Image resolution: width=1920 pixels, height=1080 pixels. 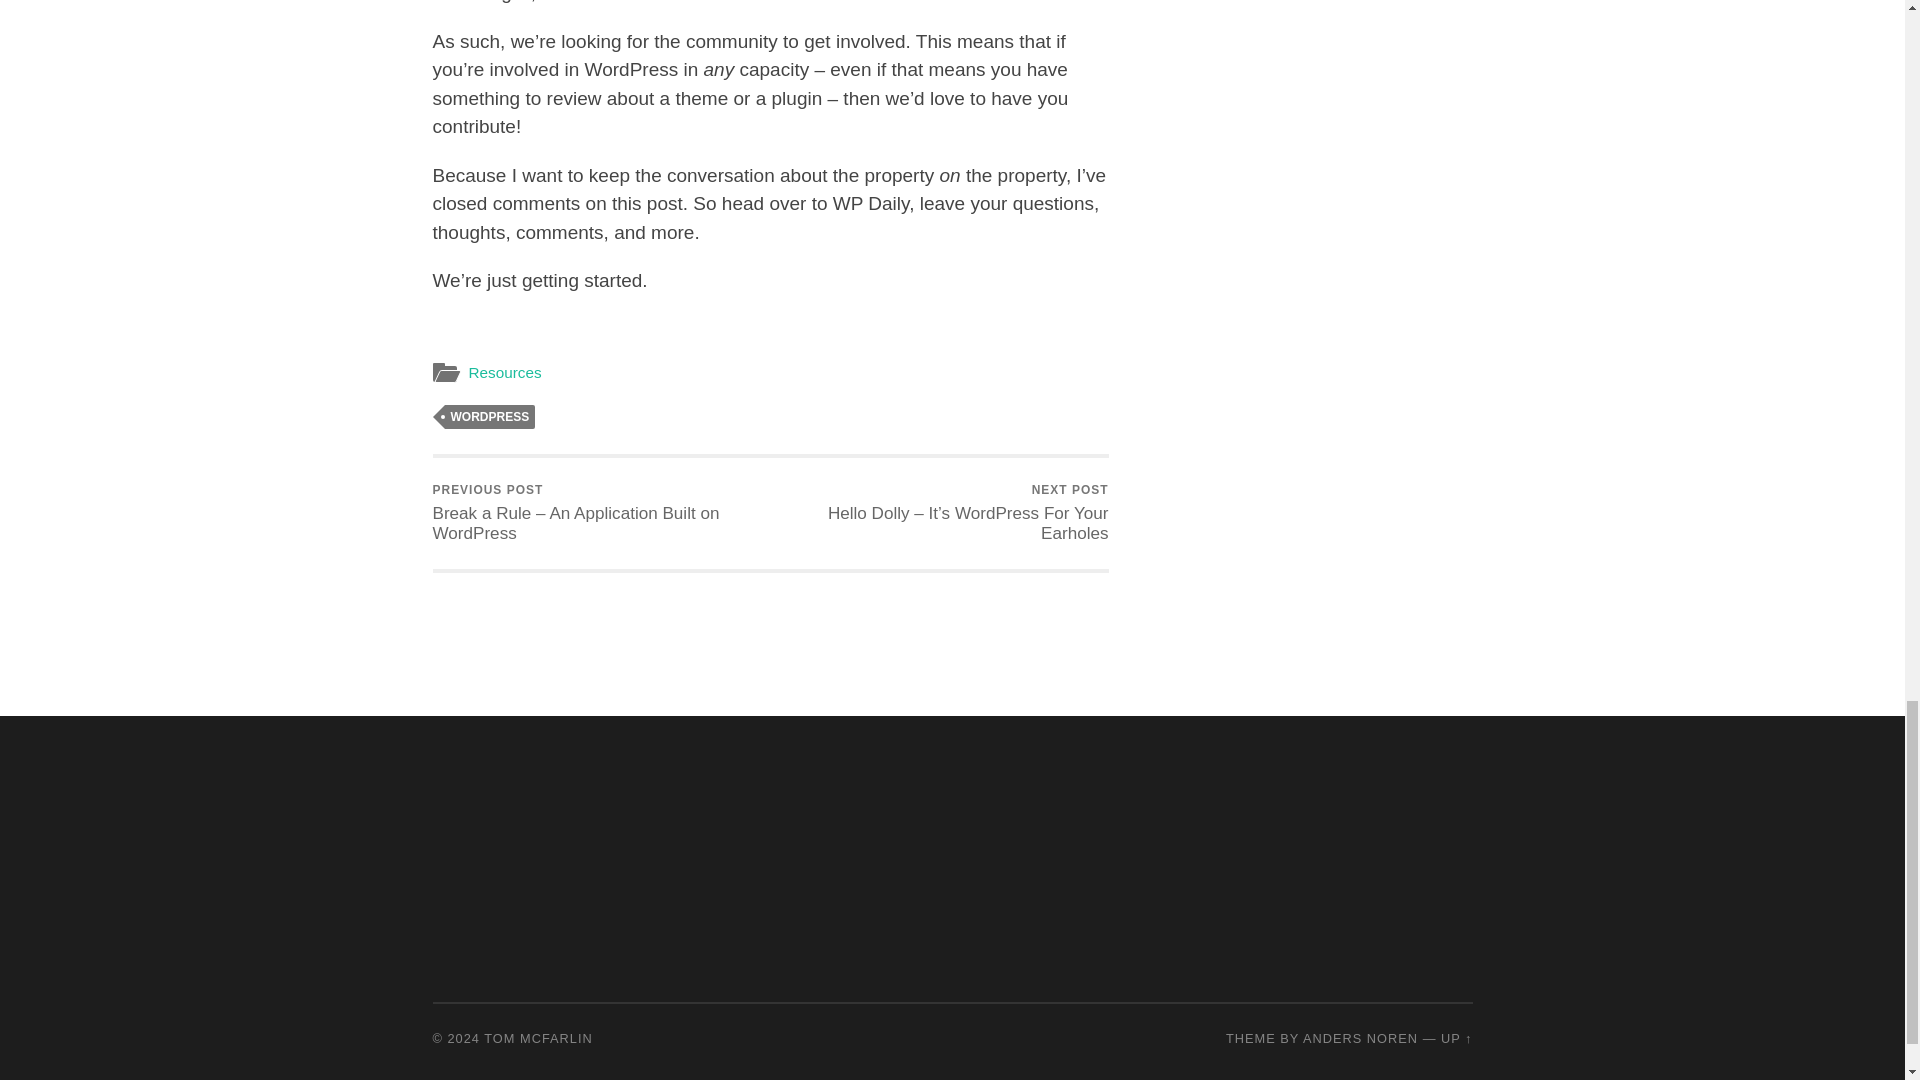 I want to click on To the top, so click(x=1456, y=1038).